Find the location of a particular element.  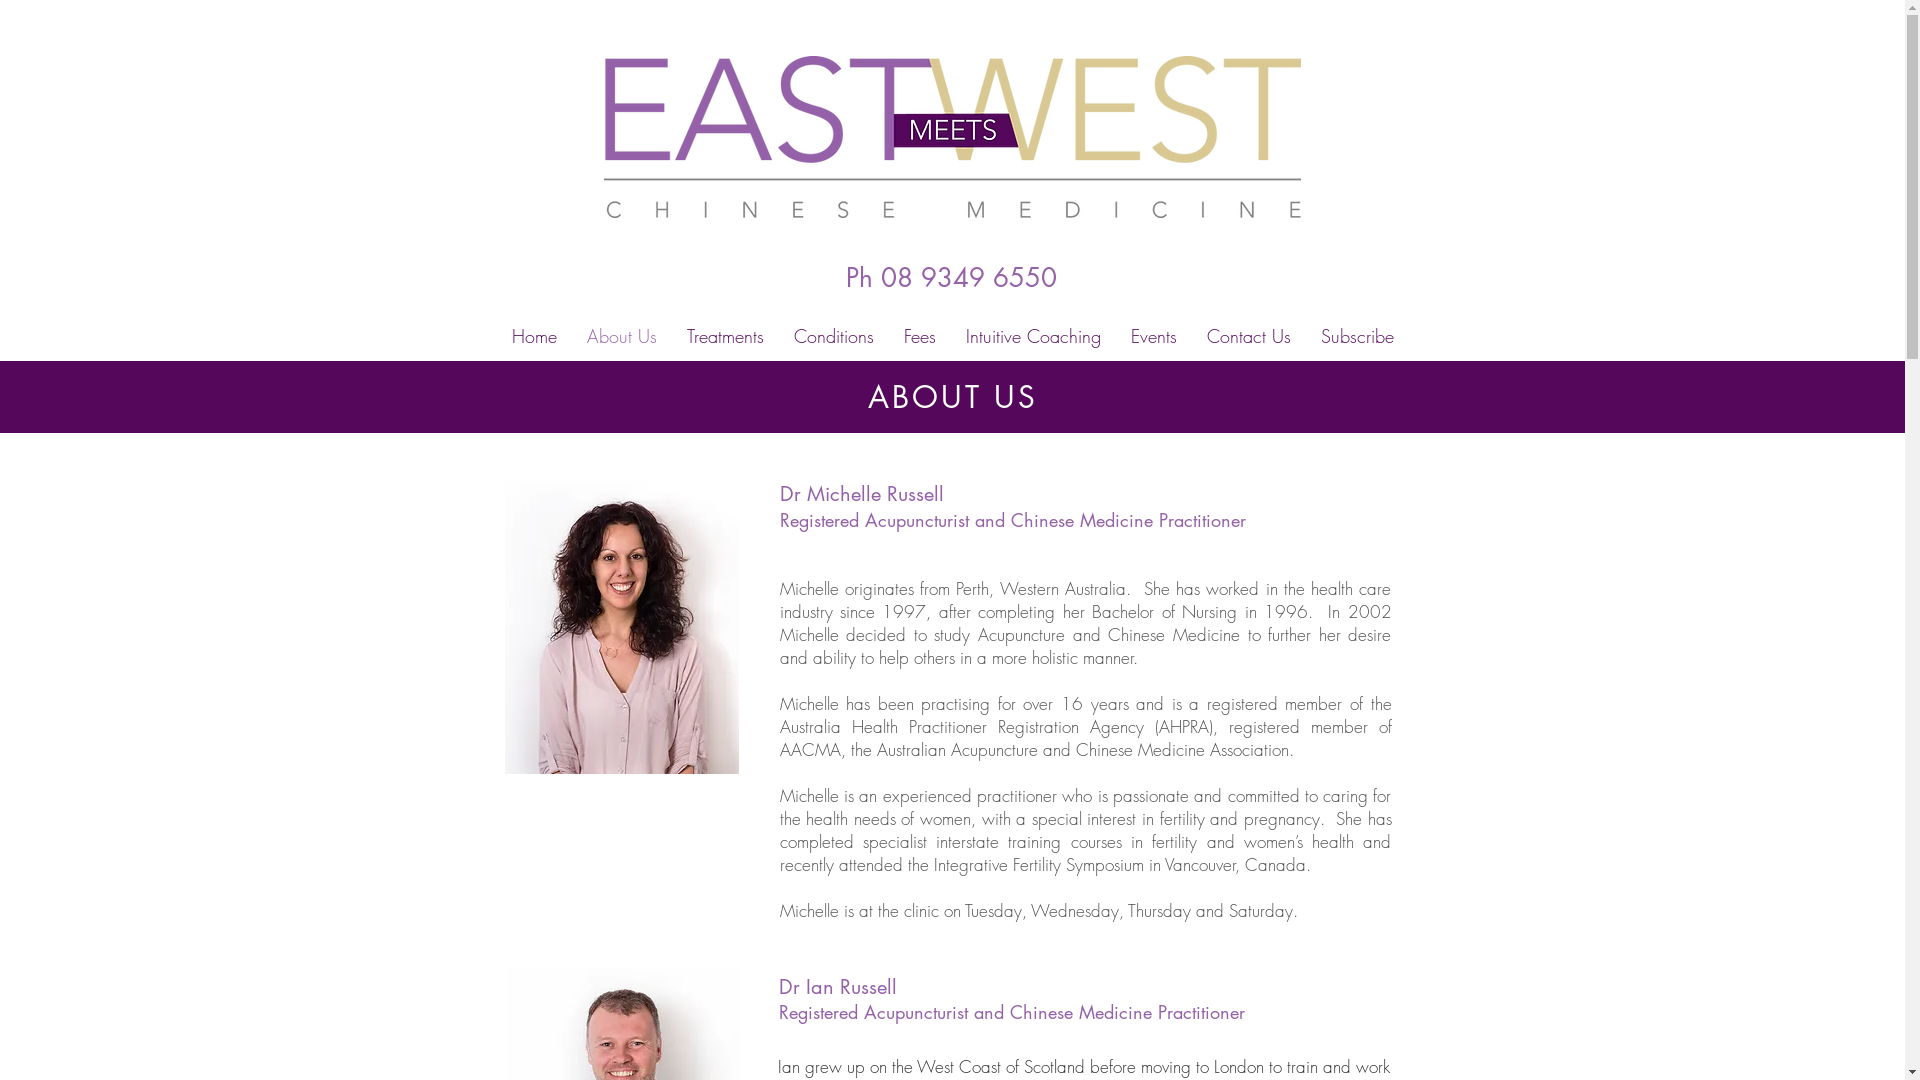

About Us is located at coordinates (622, 336).